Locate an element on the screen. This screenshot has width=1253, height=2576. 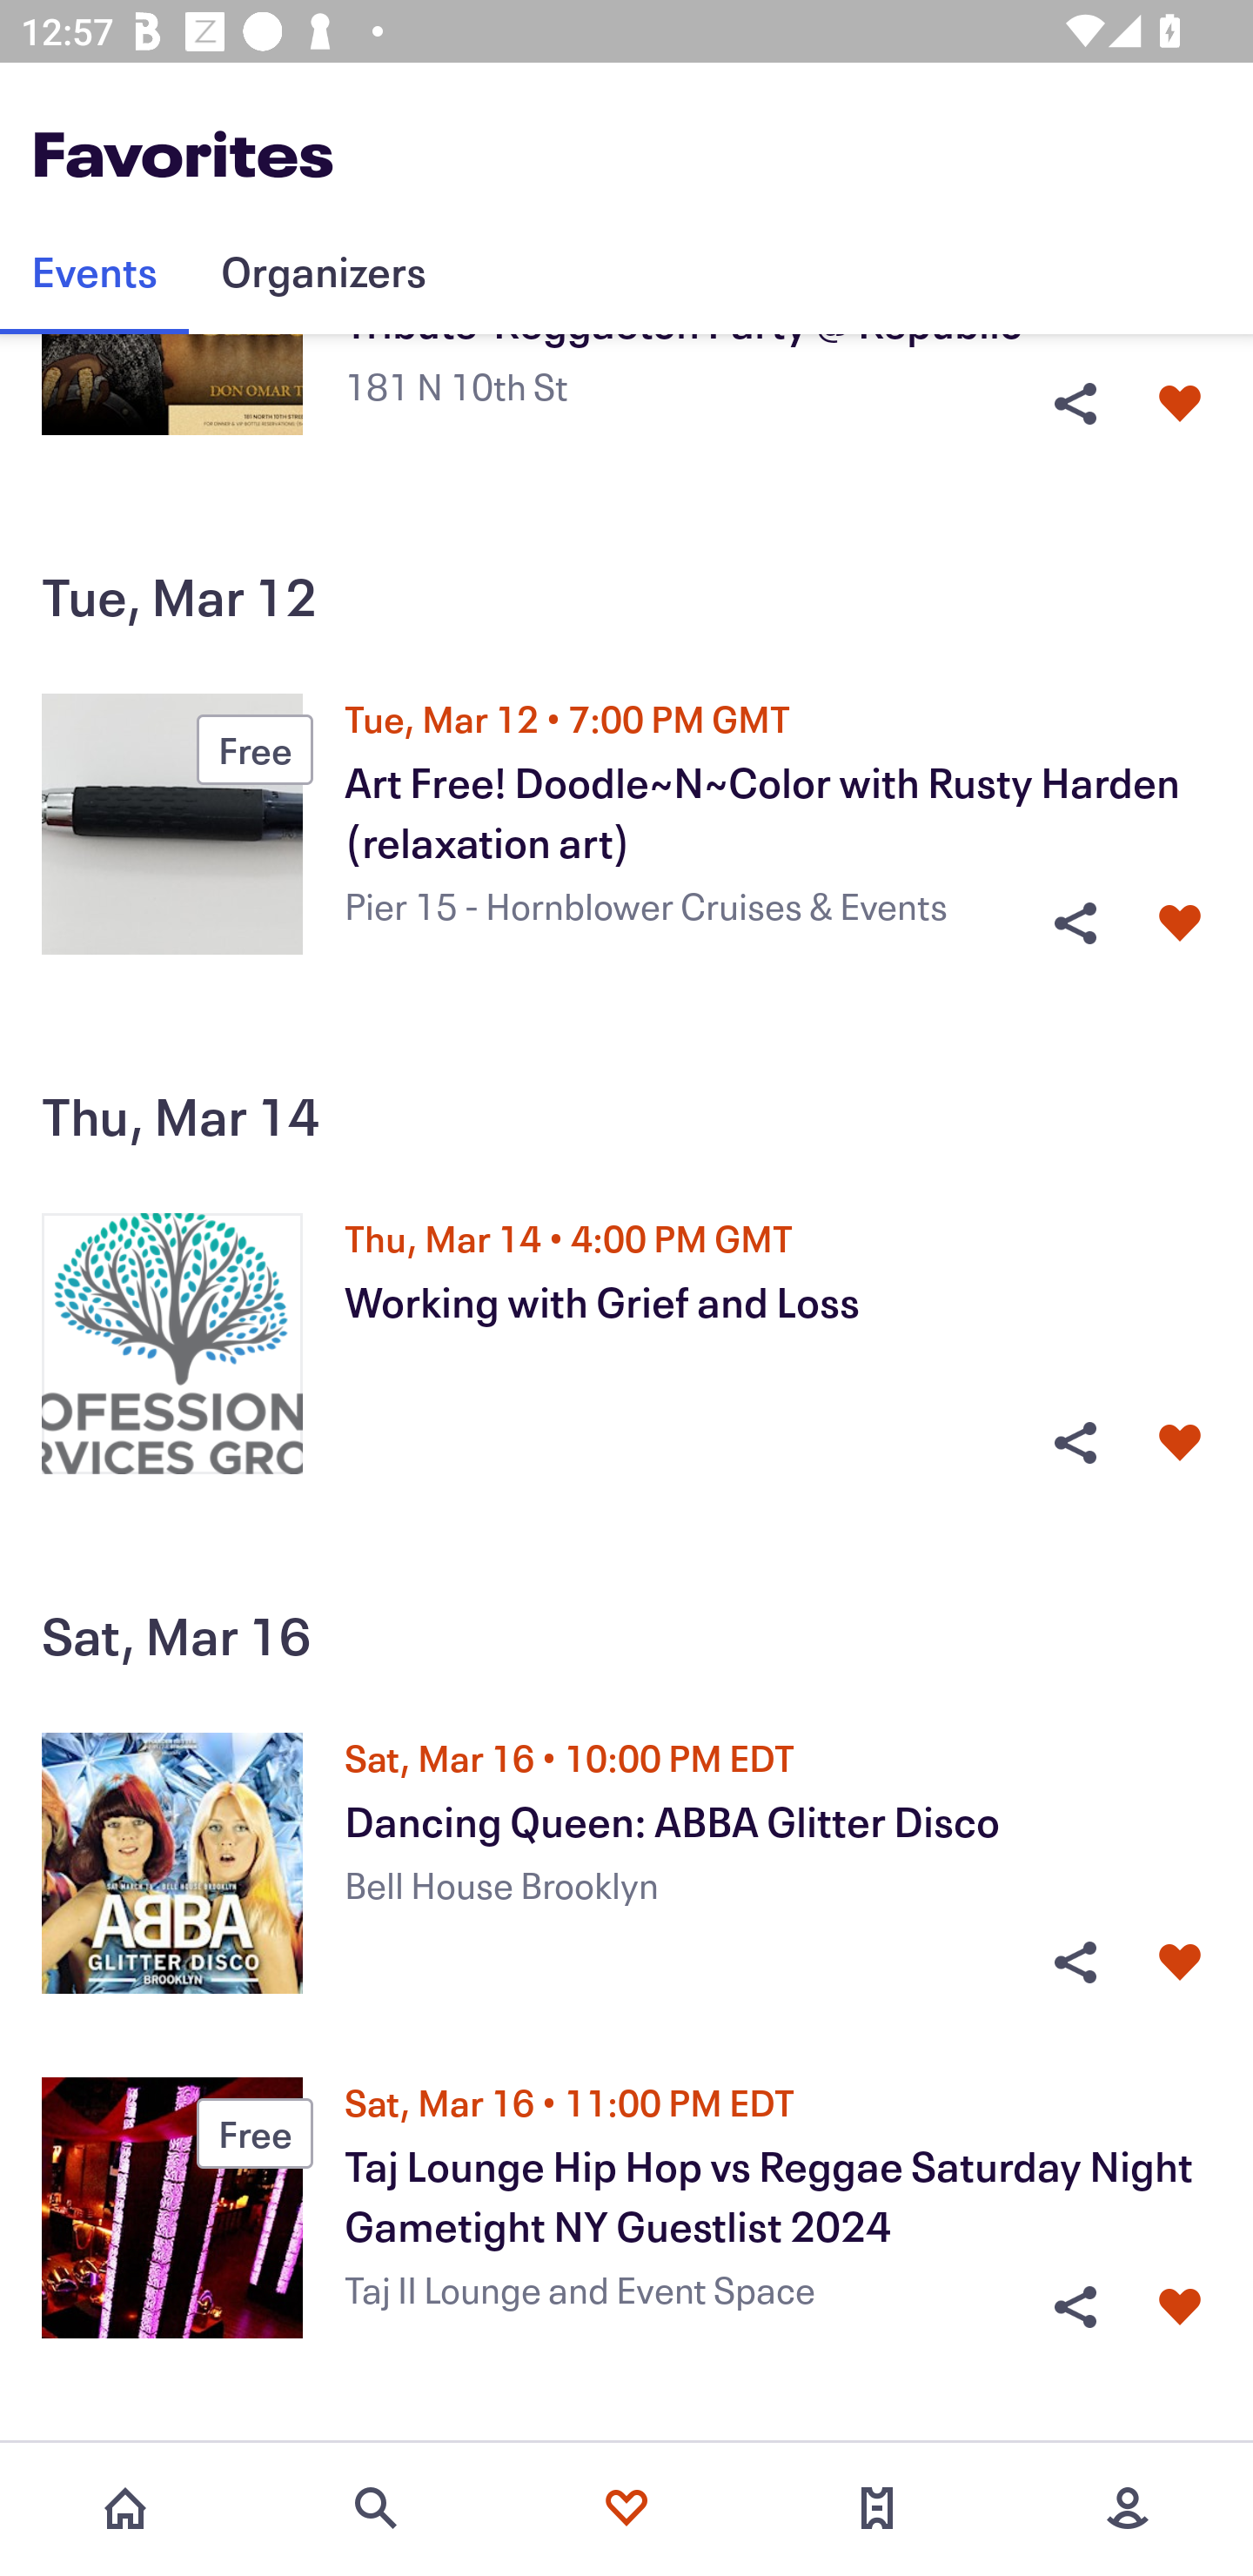
Search events is located at coordinates (376, 2508).